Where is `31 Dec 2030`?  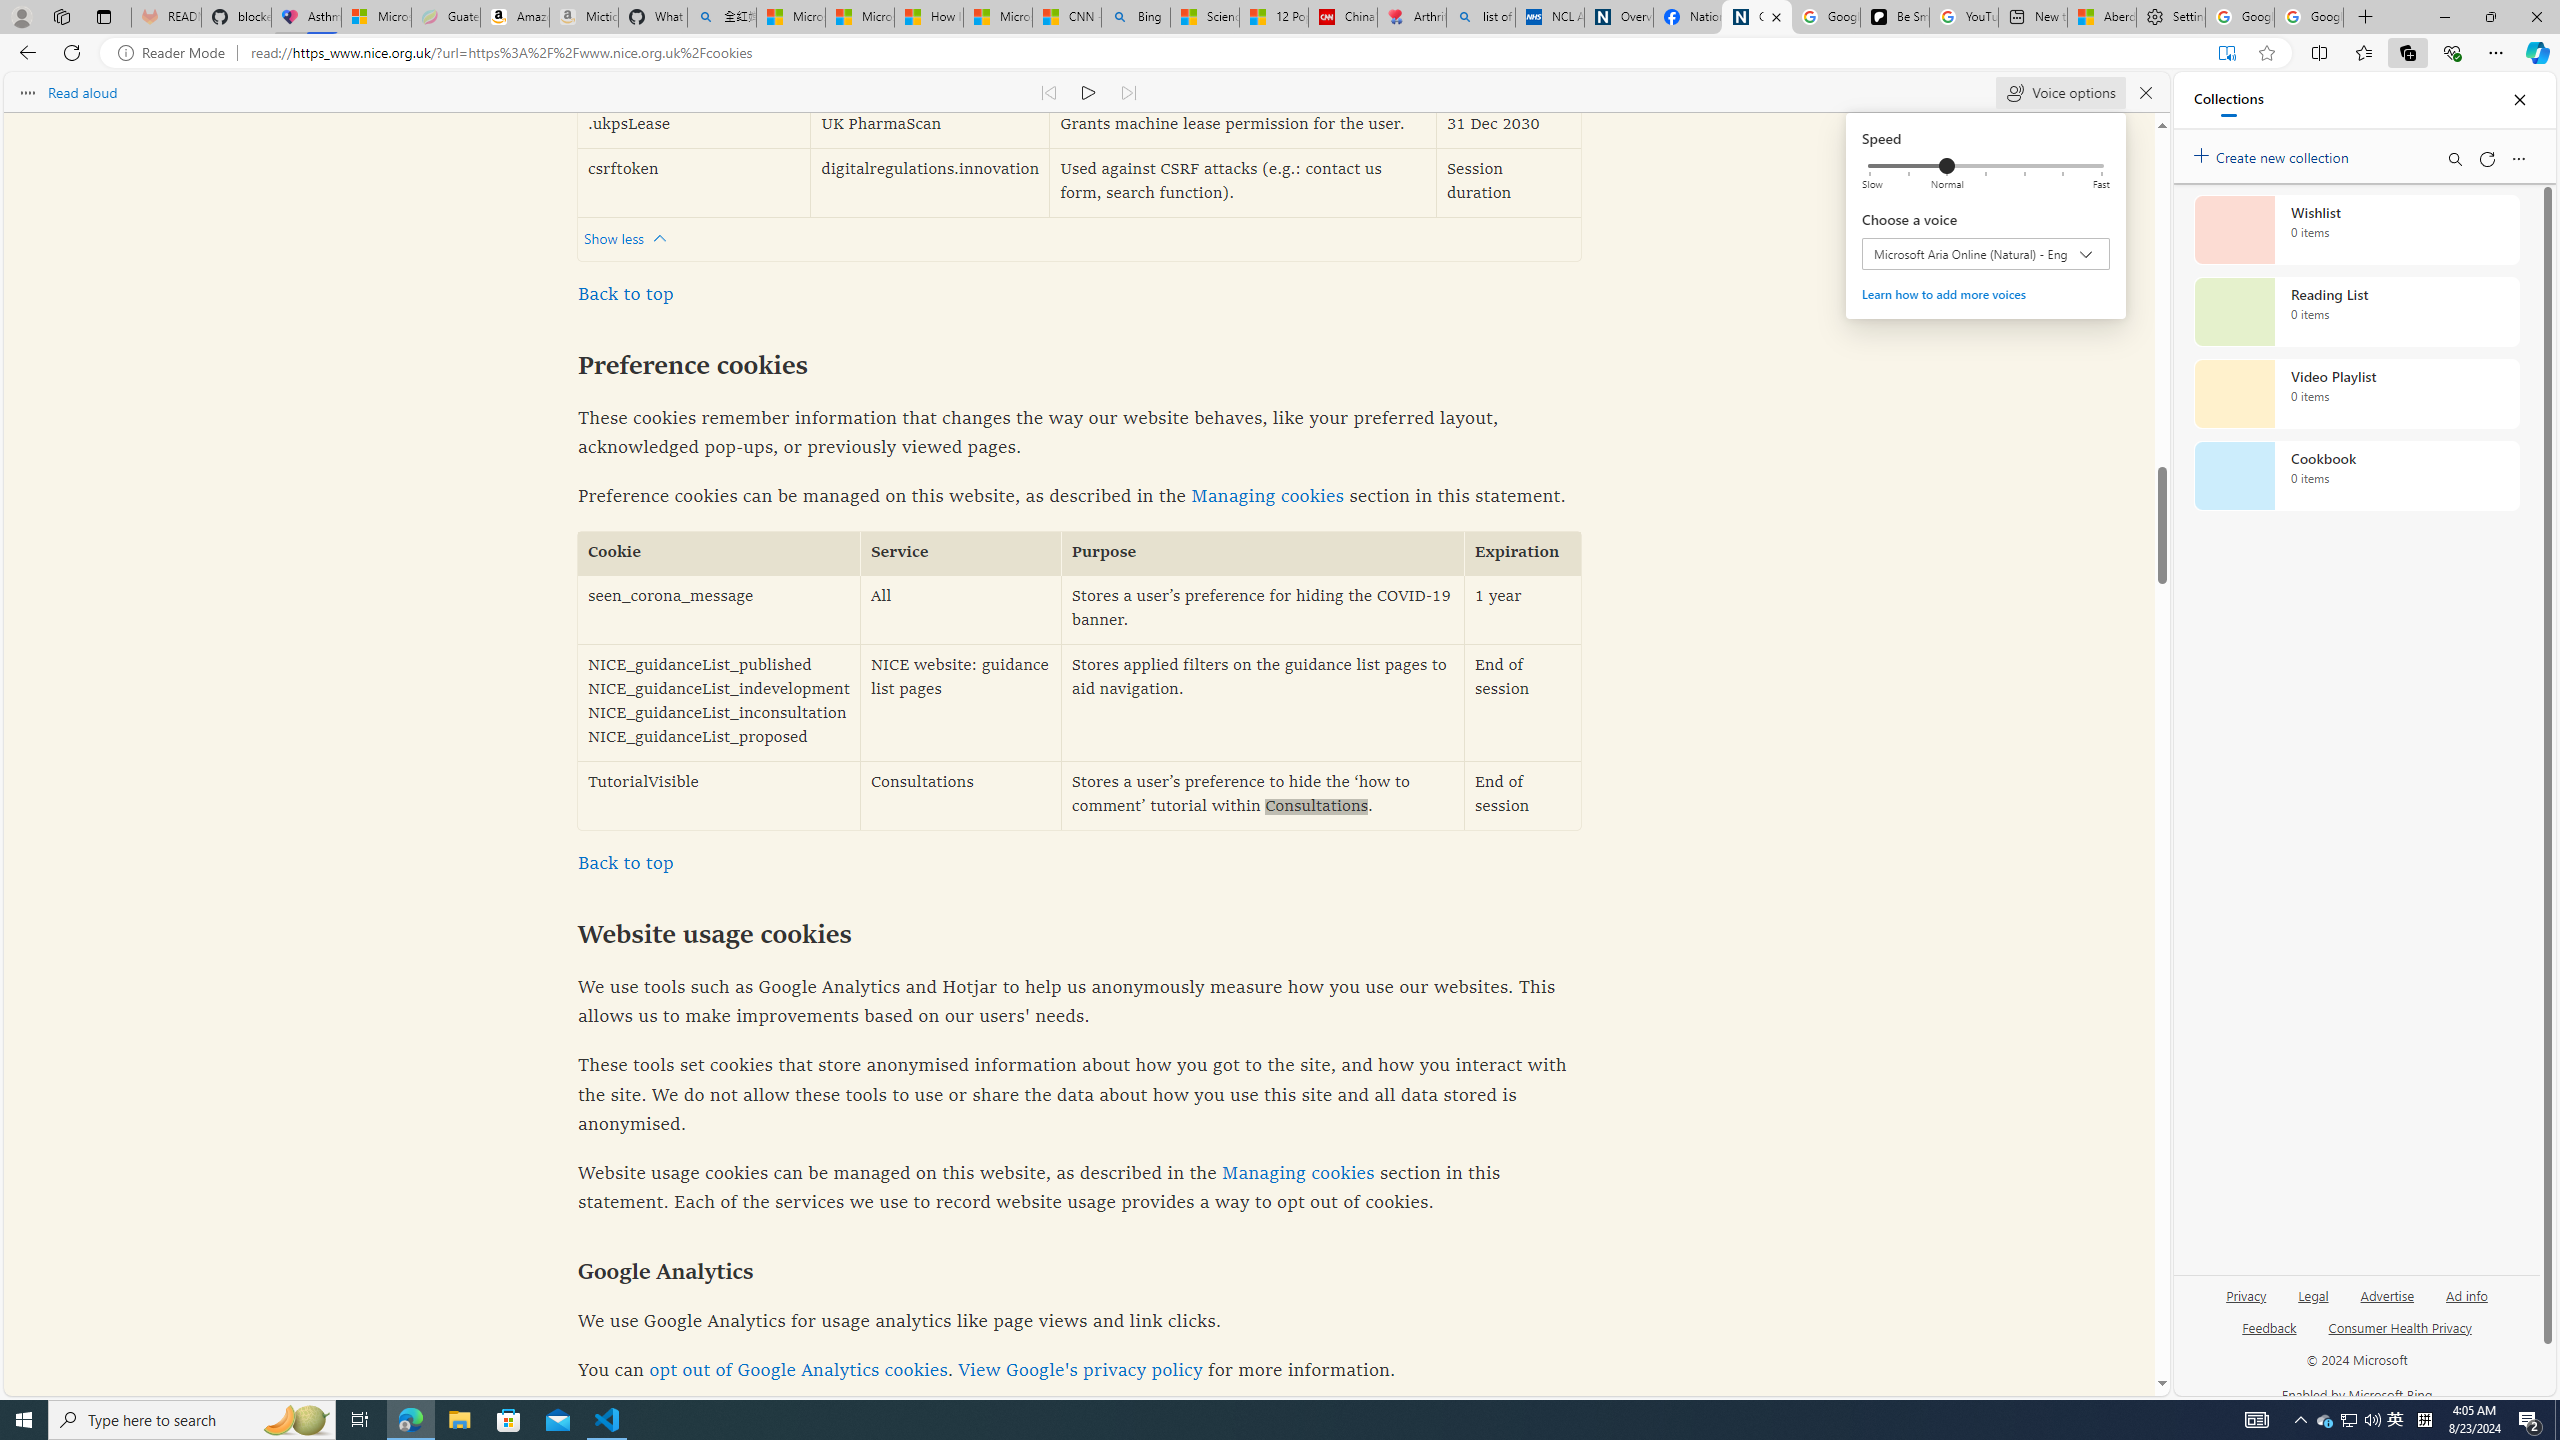 31 Dec 2030 is located at coordinates (1509, 126).